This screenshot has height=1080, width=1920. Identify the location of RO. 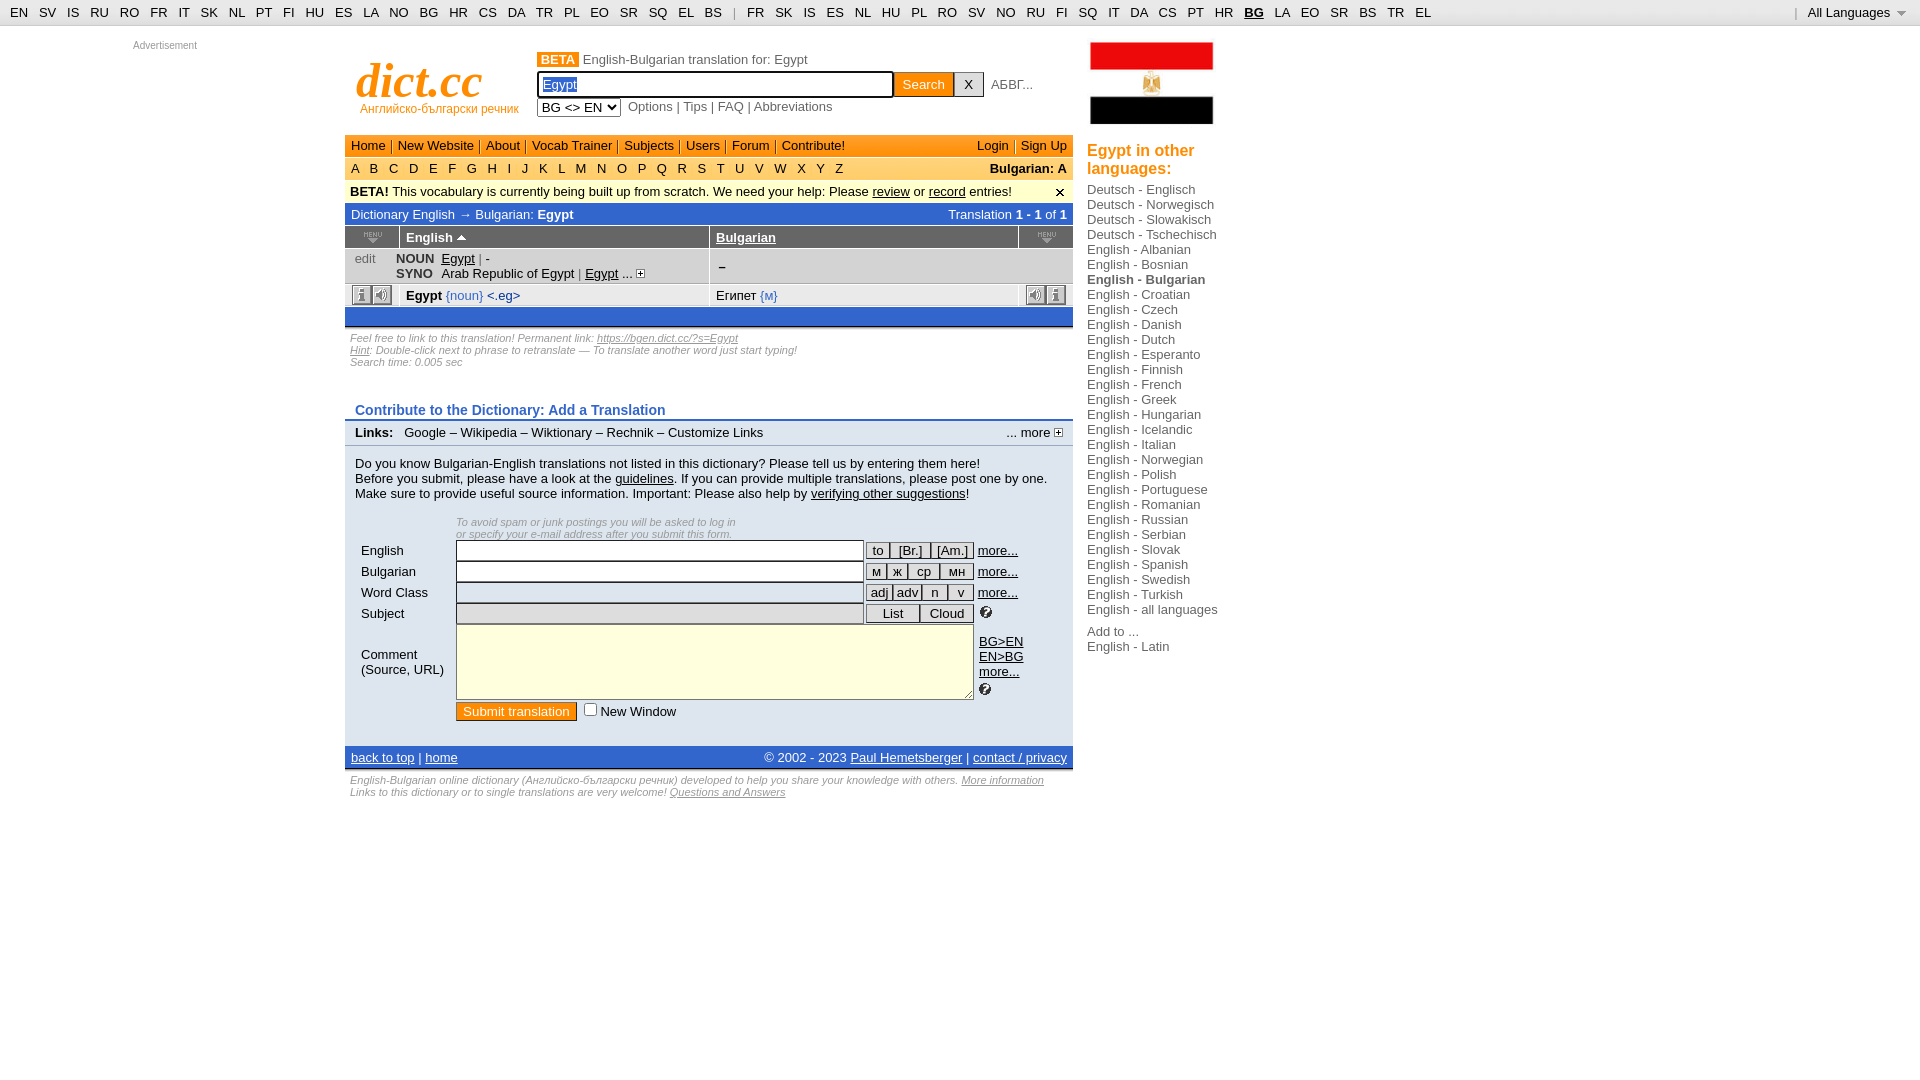
(130, 12).